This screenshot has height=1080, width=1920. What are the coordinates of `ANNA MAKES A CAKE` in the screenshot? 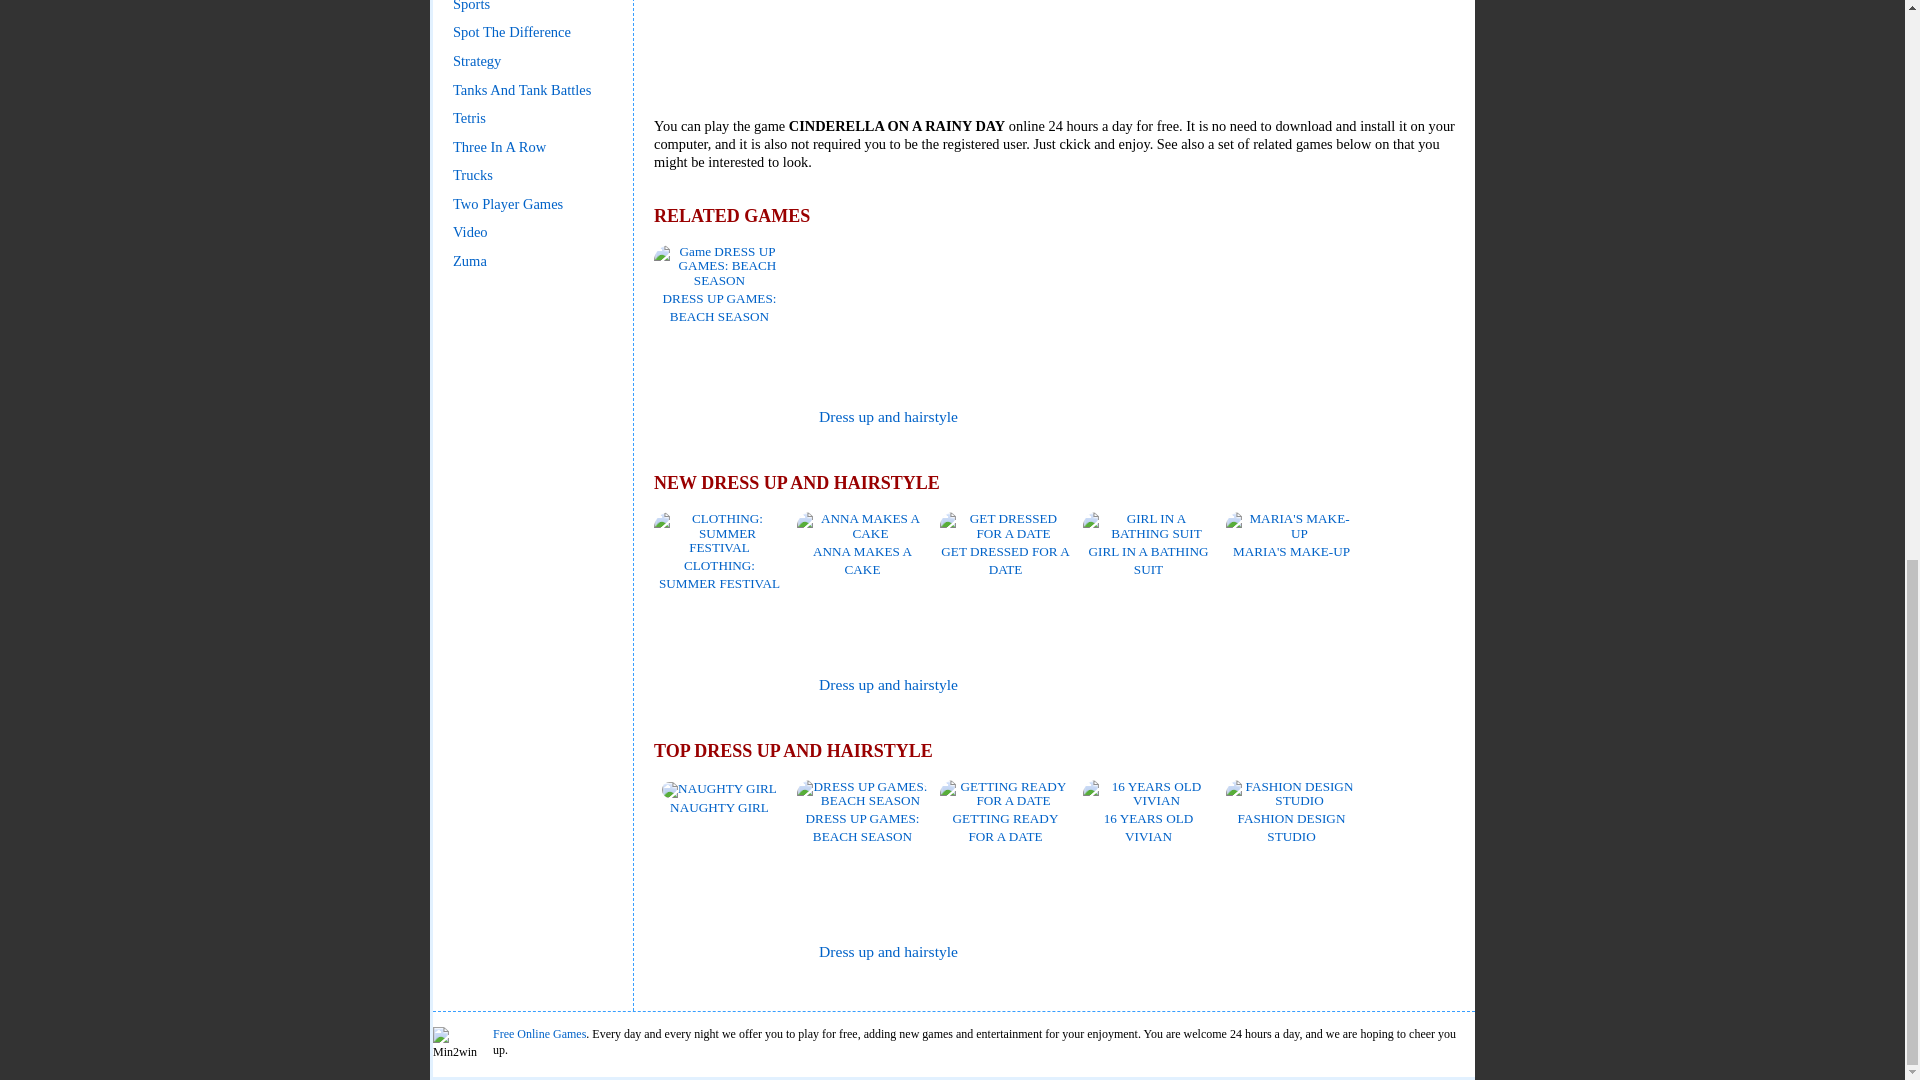 It's located at (862, 550).